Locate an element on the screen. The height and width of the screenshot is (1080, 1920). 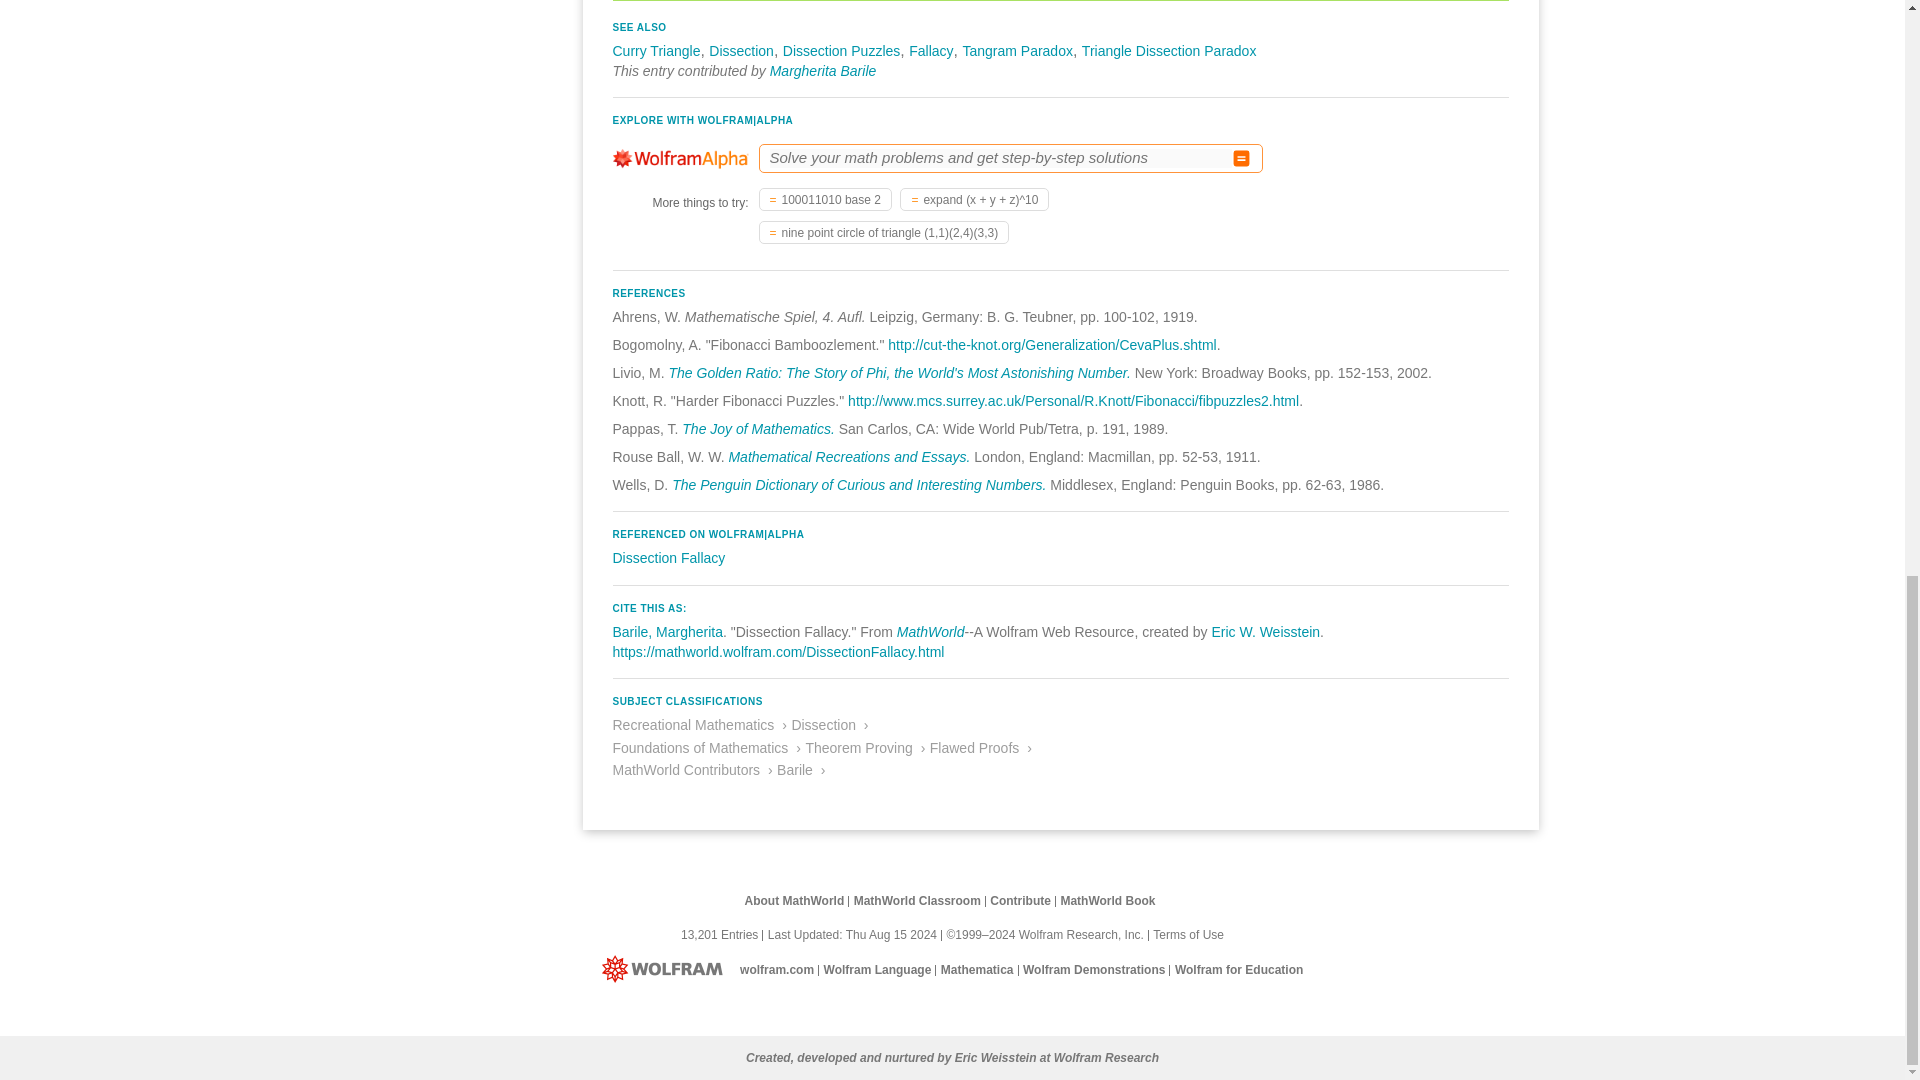
100011010 base 2 is located at coordinates (825, 200).